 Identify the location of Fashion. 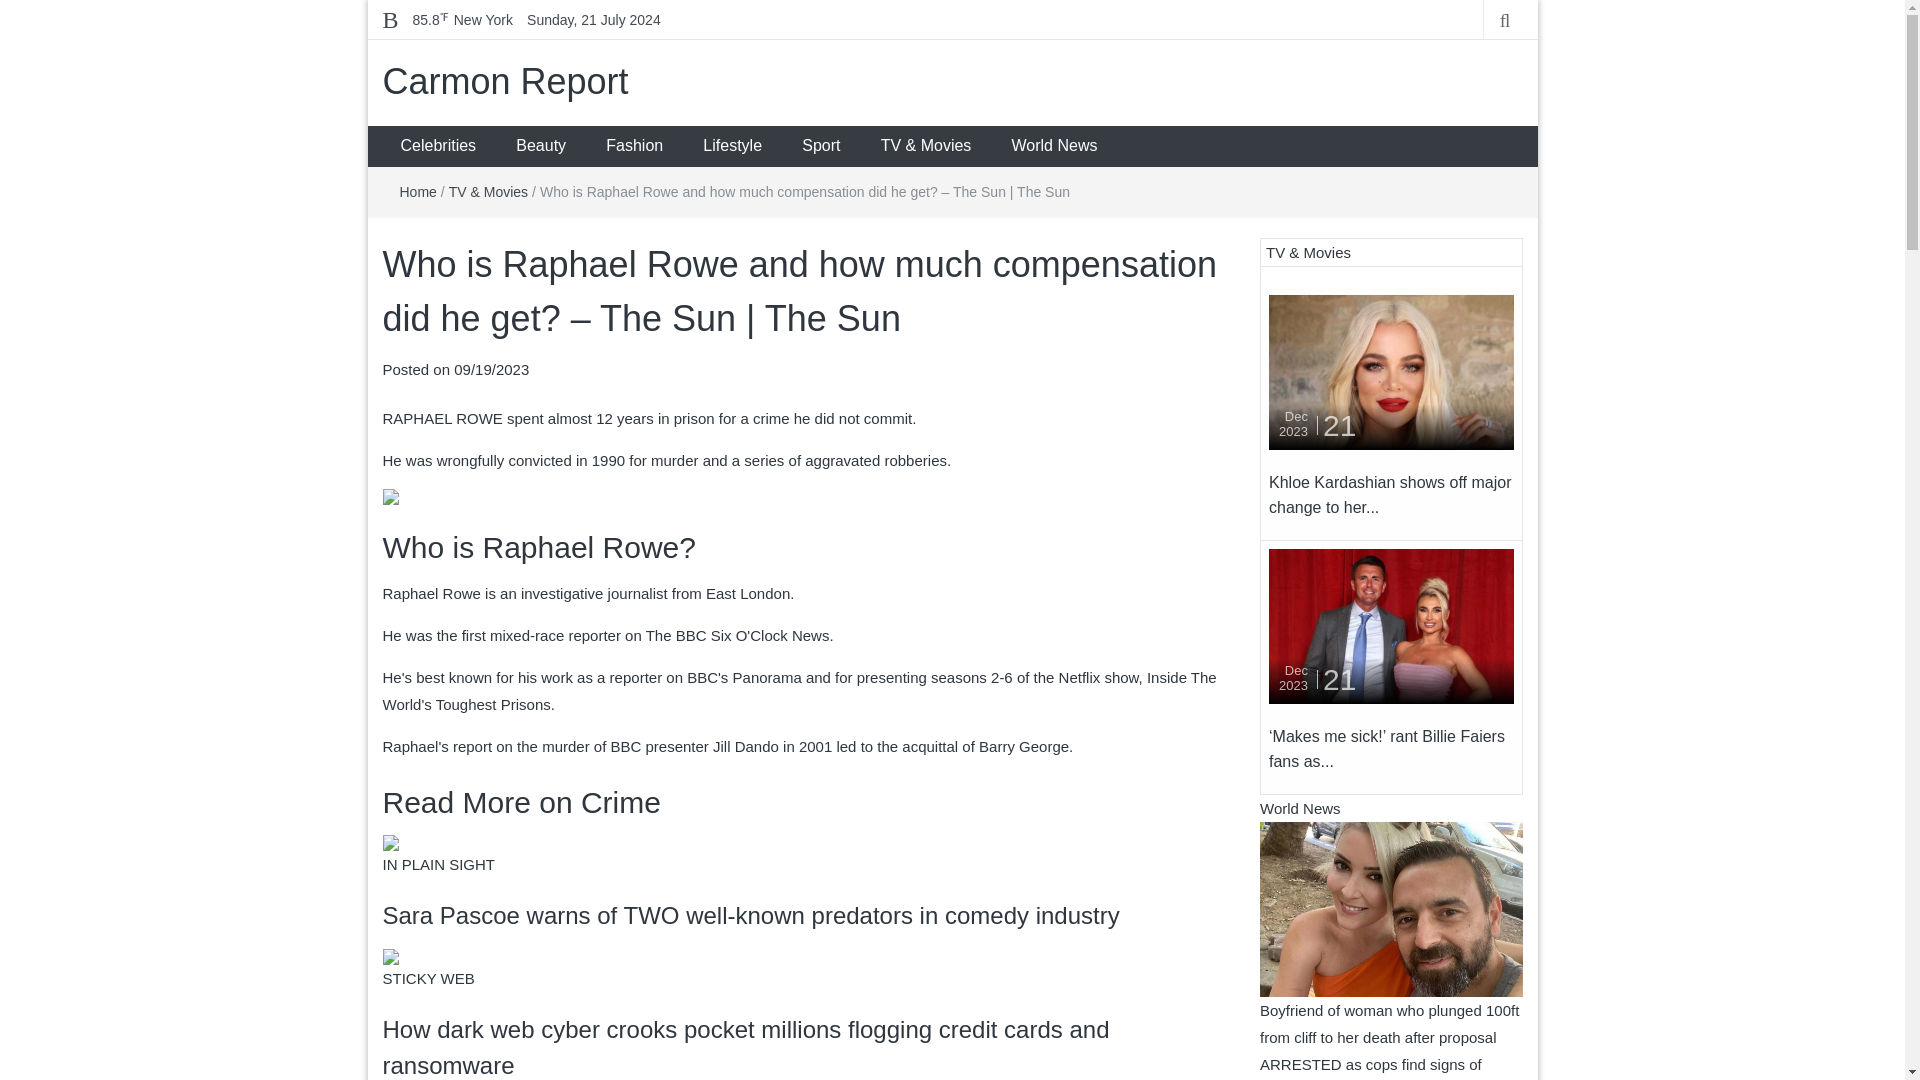
(634, 146).